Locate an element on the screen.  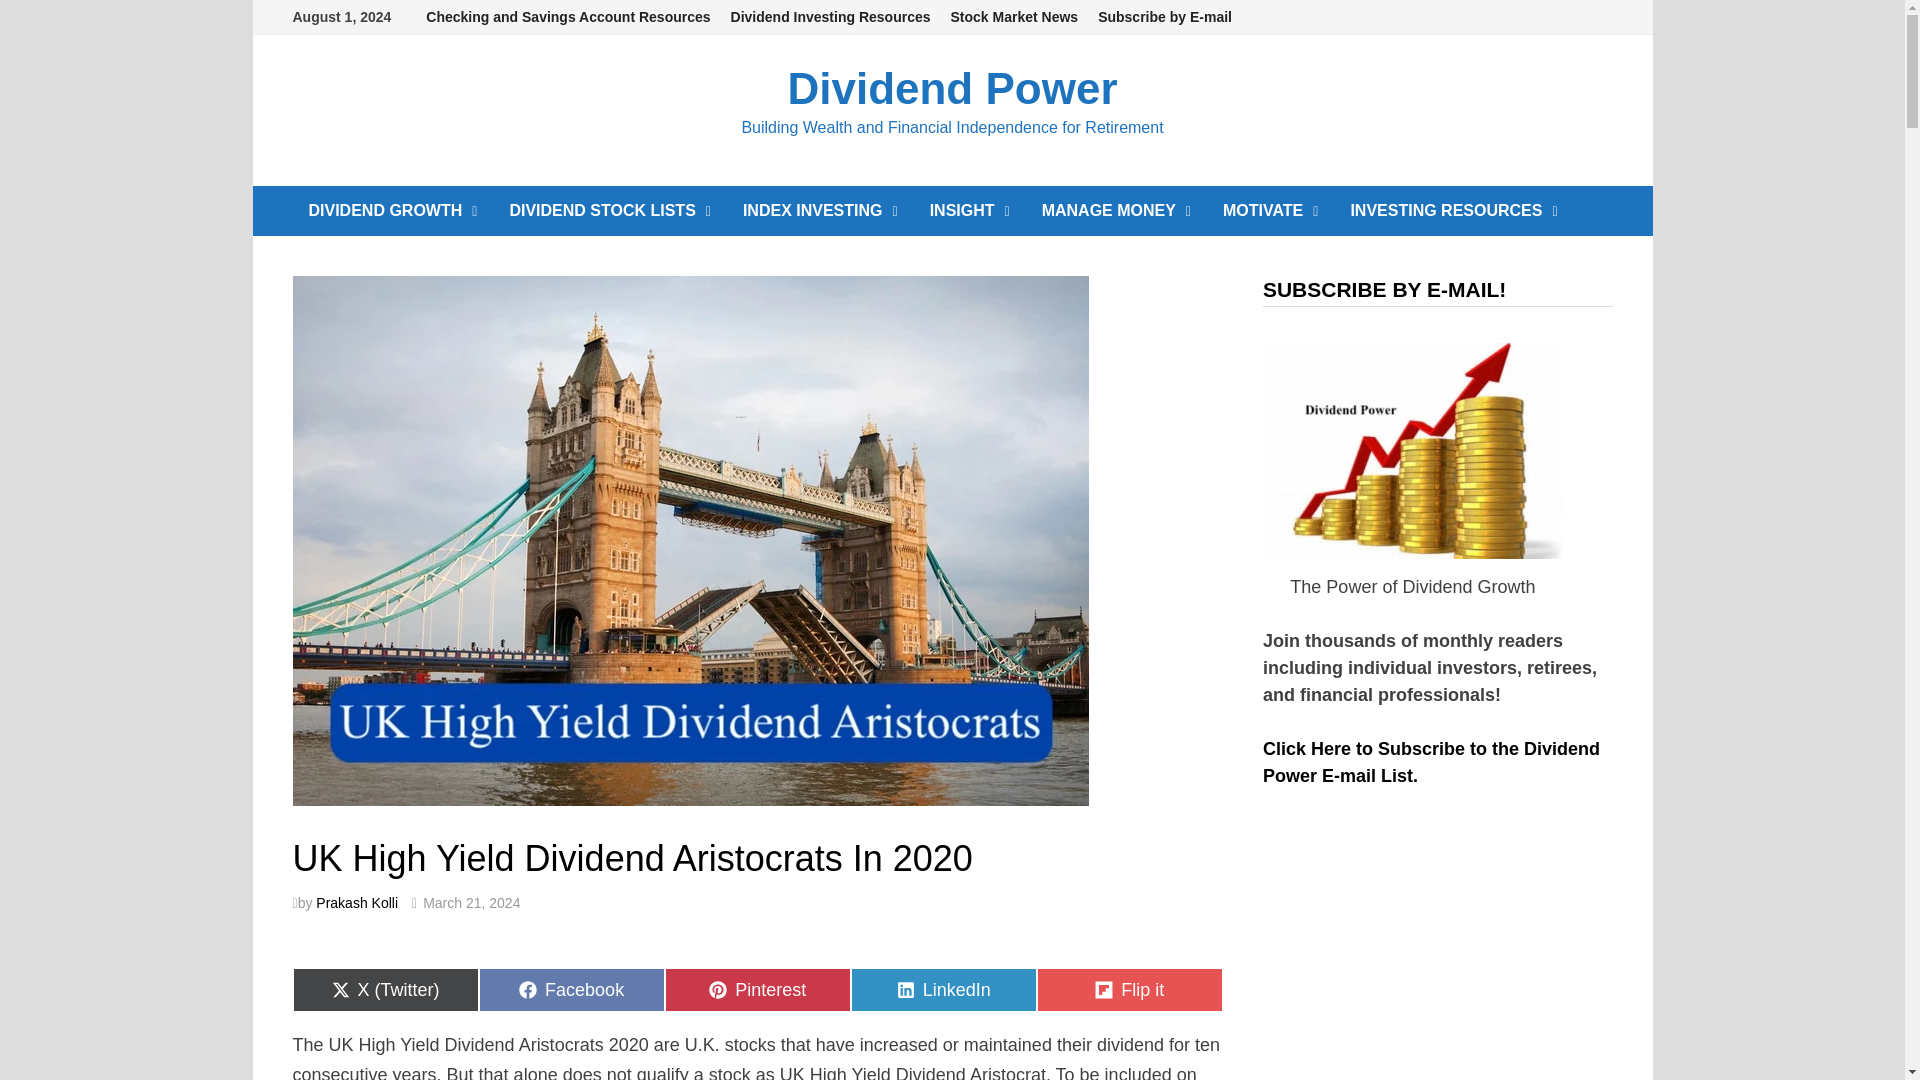
DIVIDEND GROWTH is located at coordinates (392, 210).